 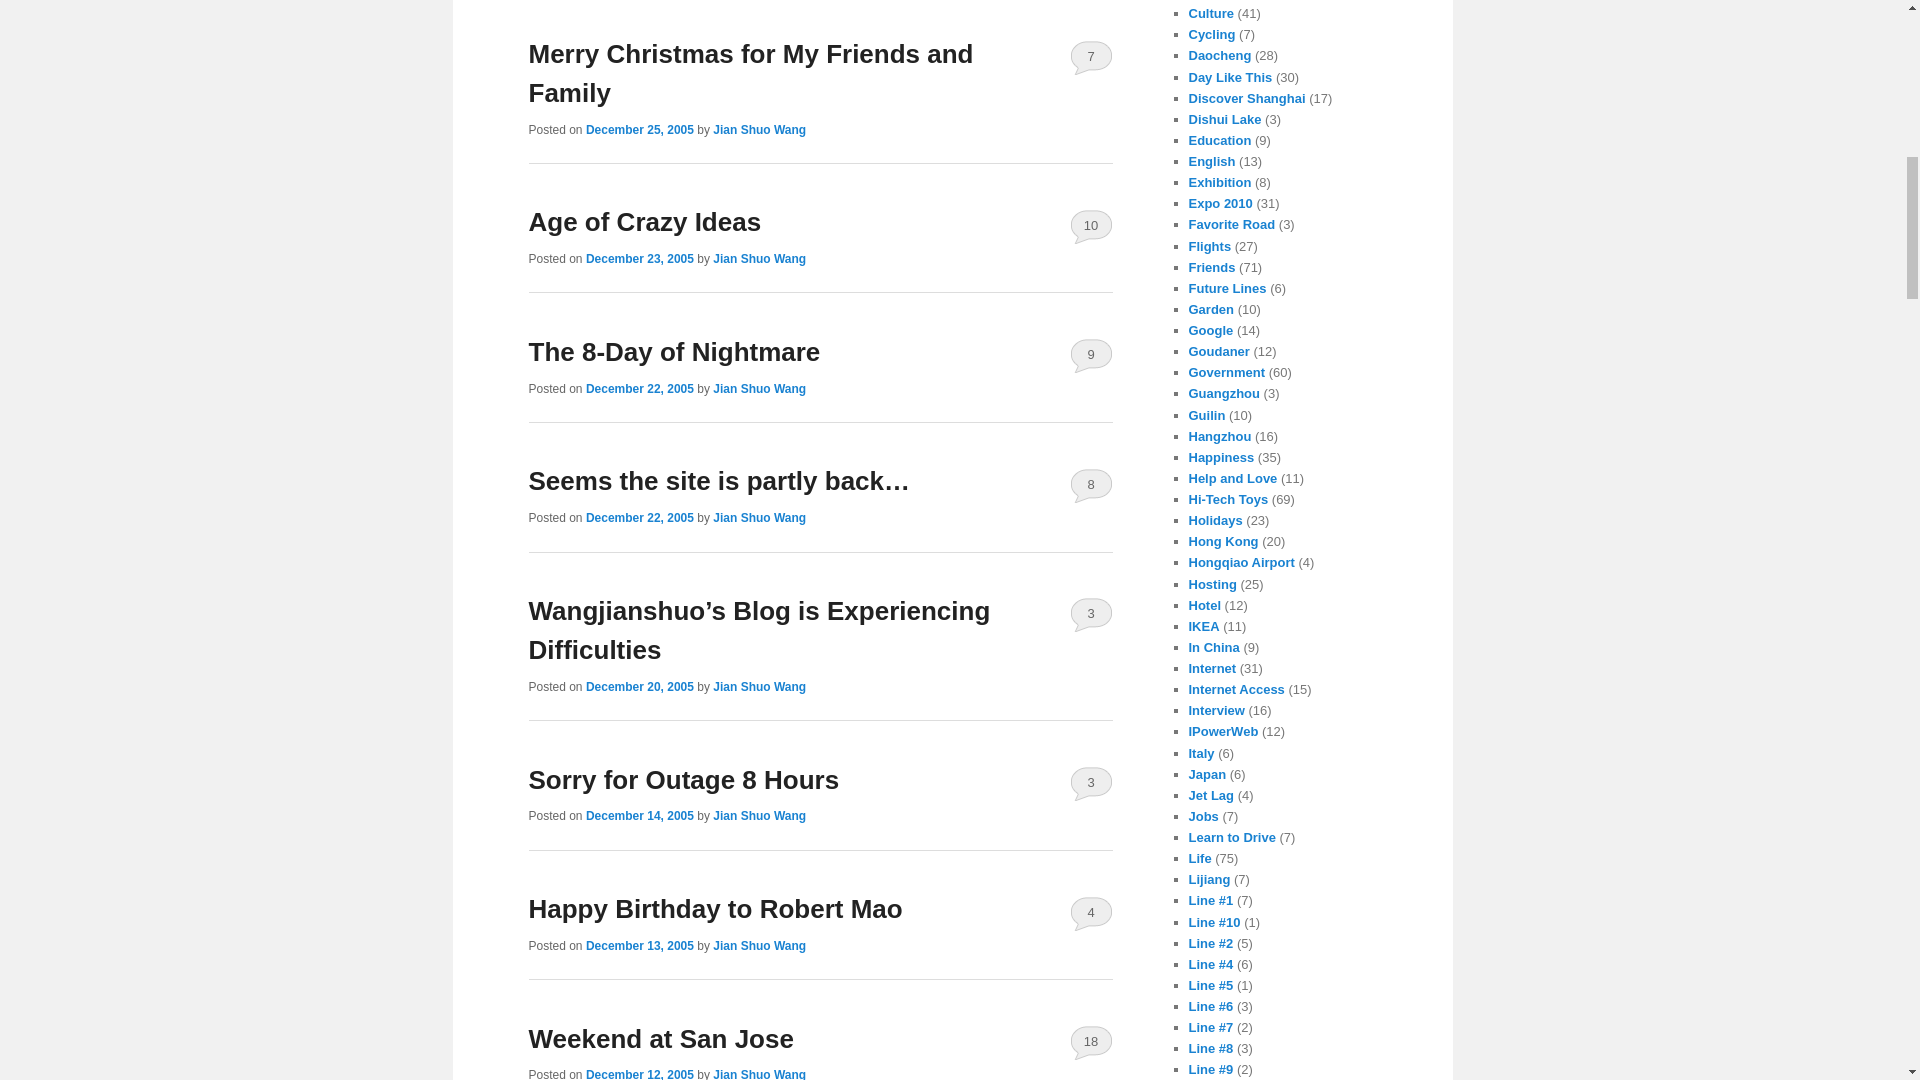 What do you see at coordinates (759, 258) in the screenshot?
I see `View all posts by Jian Shuo Wang` at bounding box center [759, 258].